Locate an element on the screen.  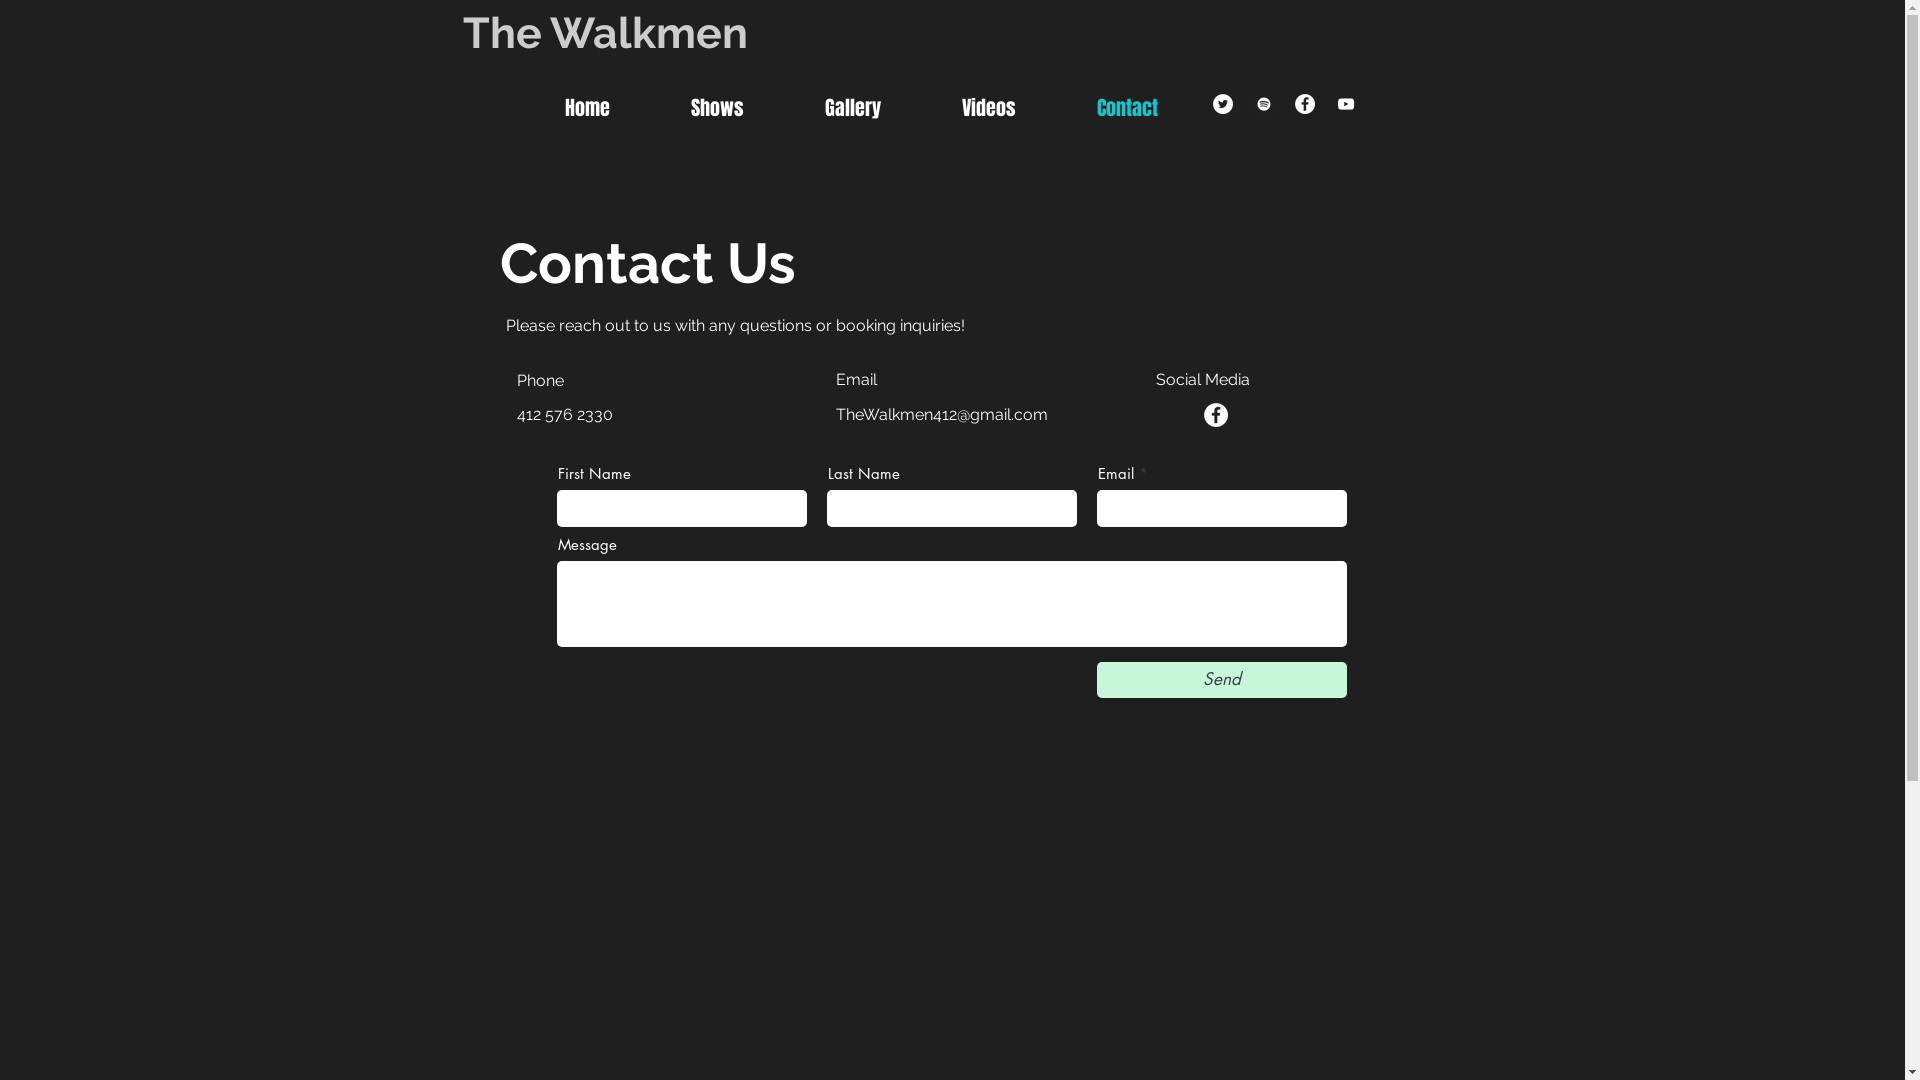
Send is located at coordinates (1221, 680).